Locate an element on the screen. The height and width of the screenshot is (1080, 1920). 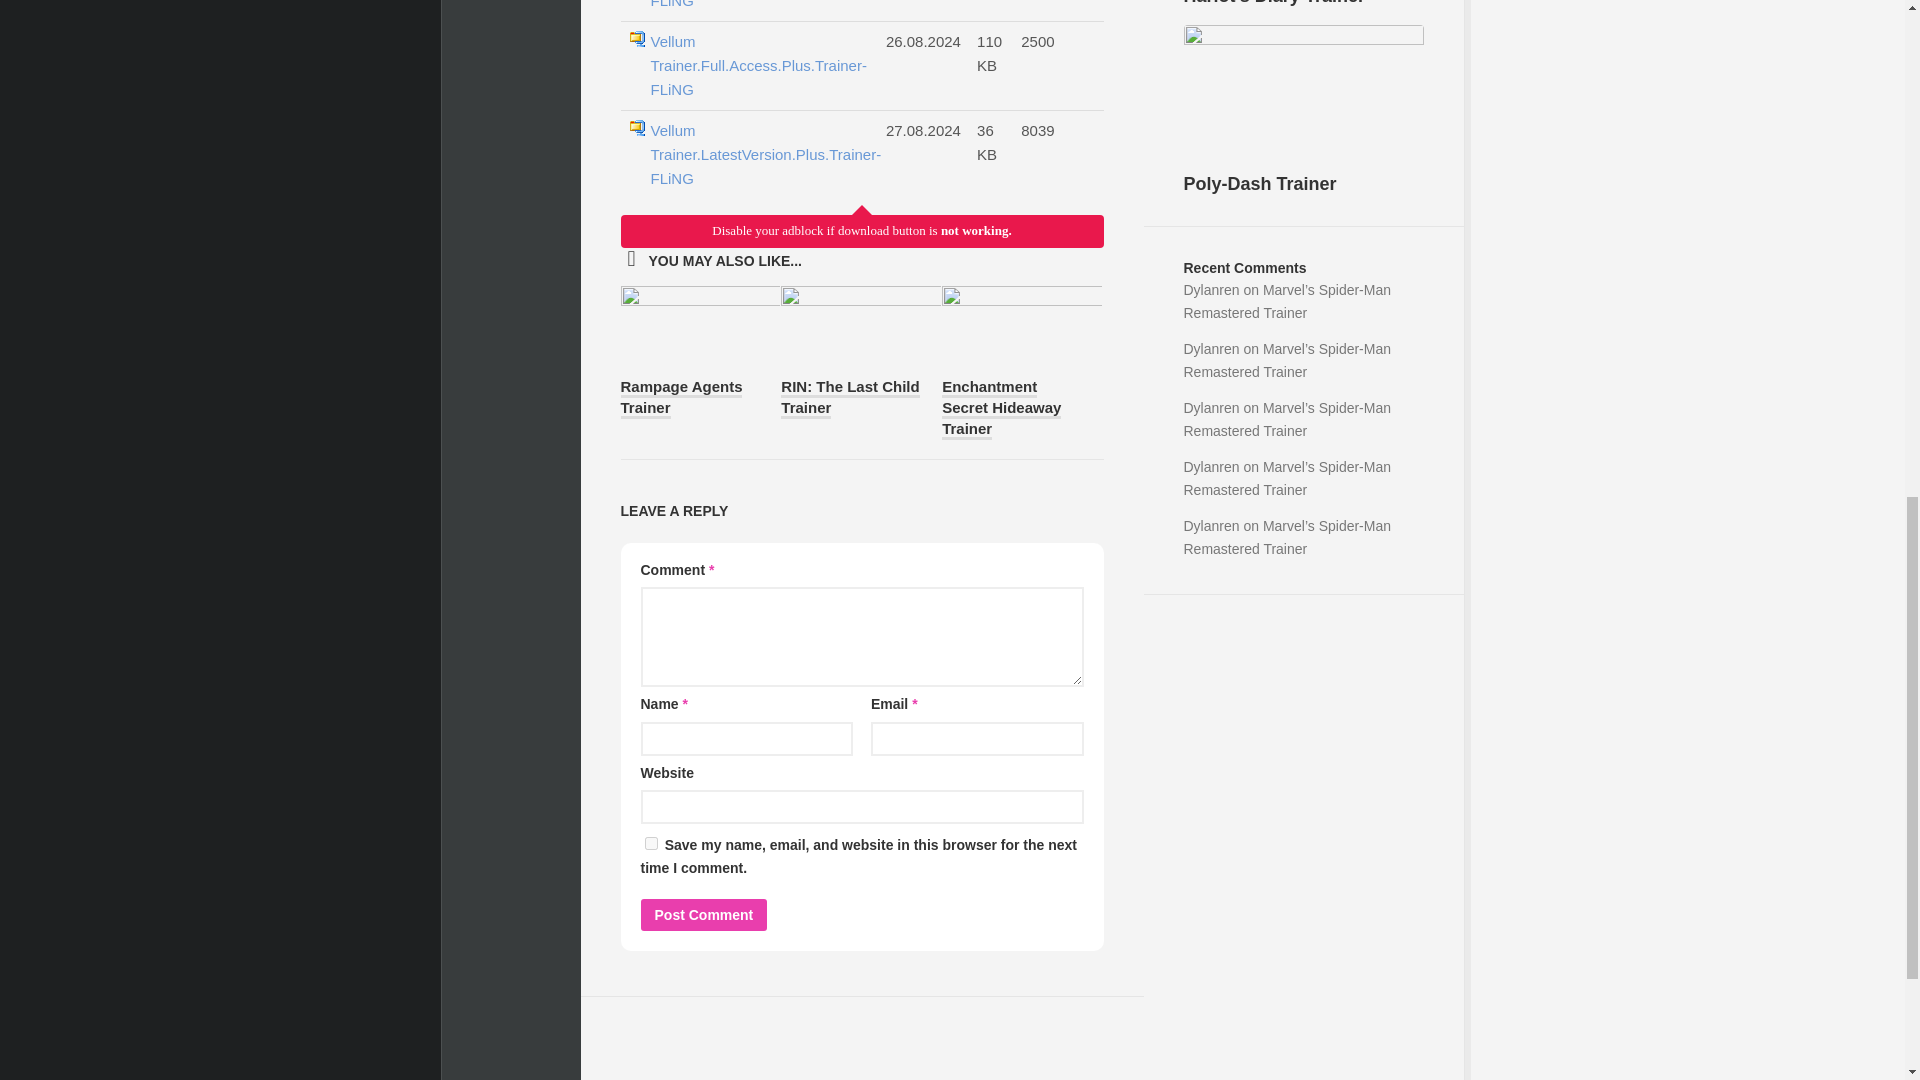
Enchantment Secret Hideaway Trainer is located at coordinates (1002, 408).